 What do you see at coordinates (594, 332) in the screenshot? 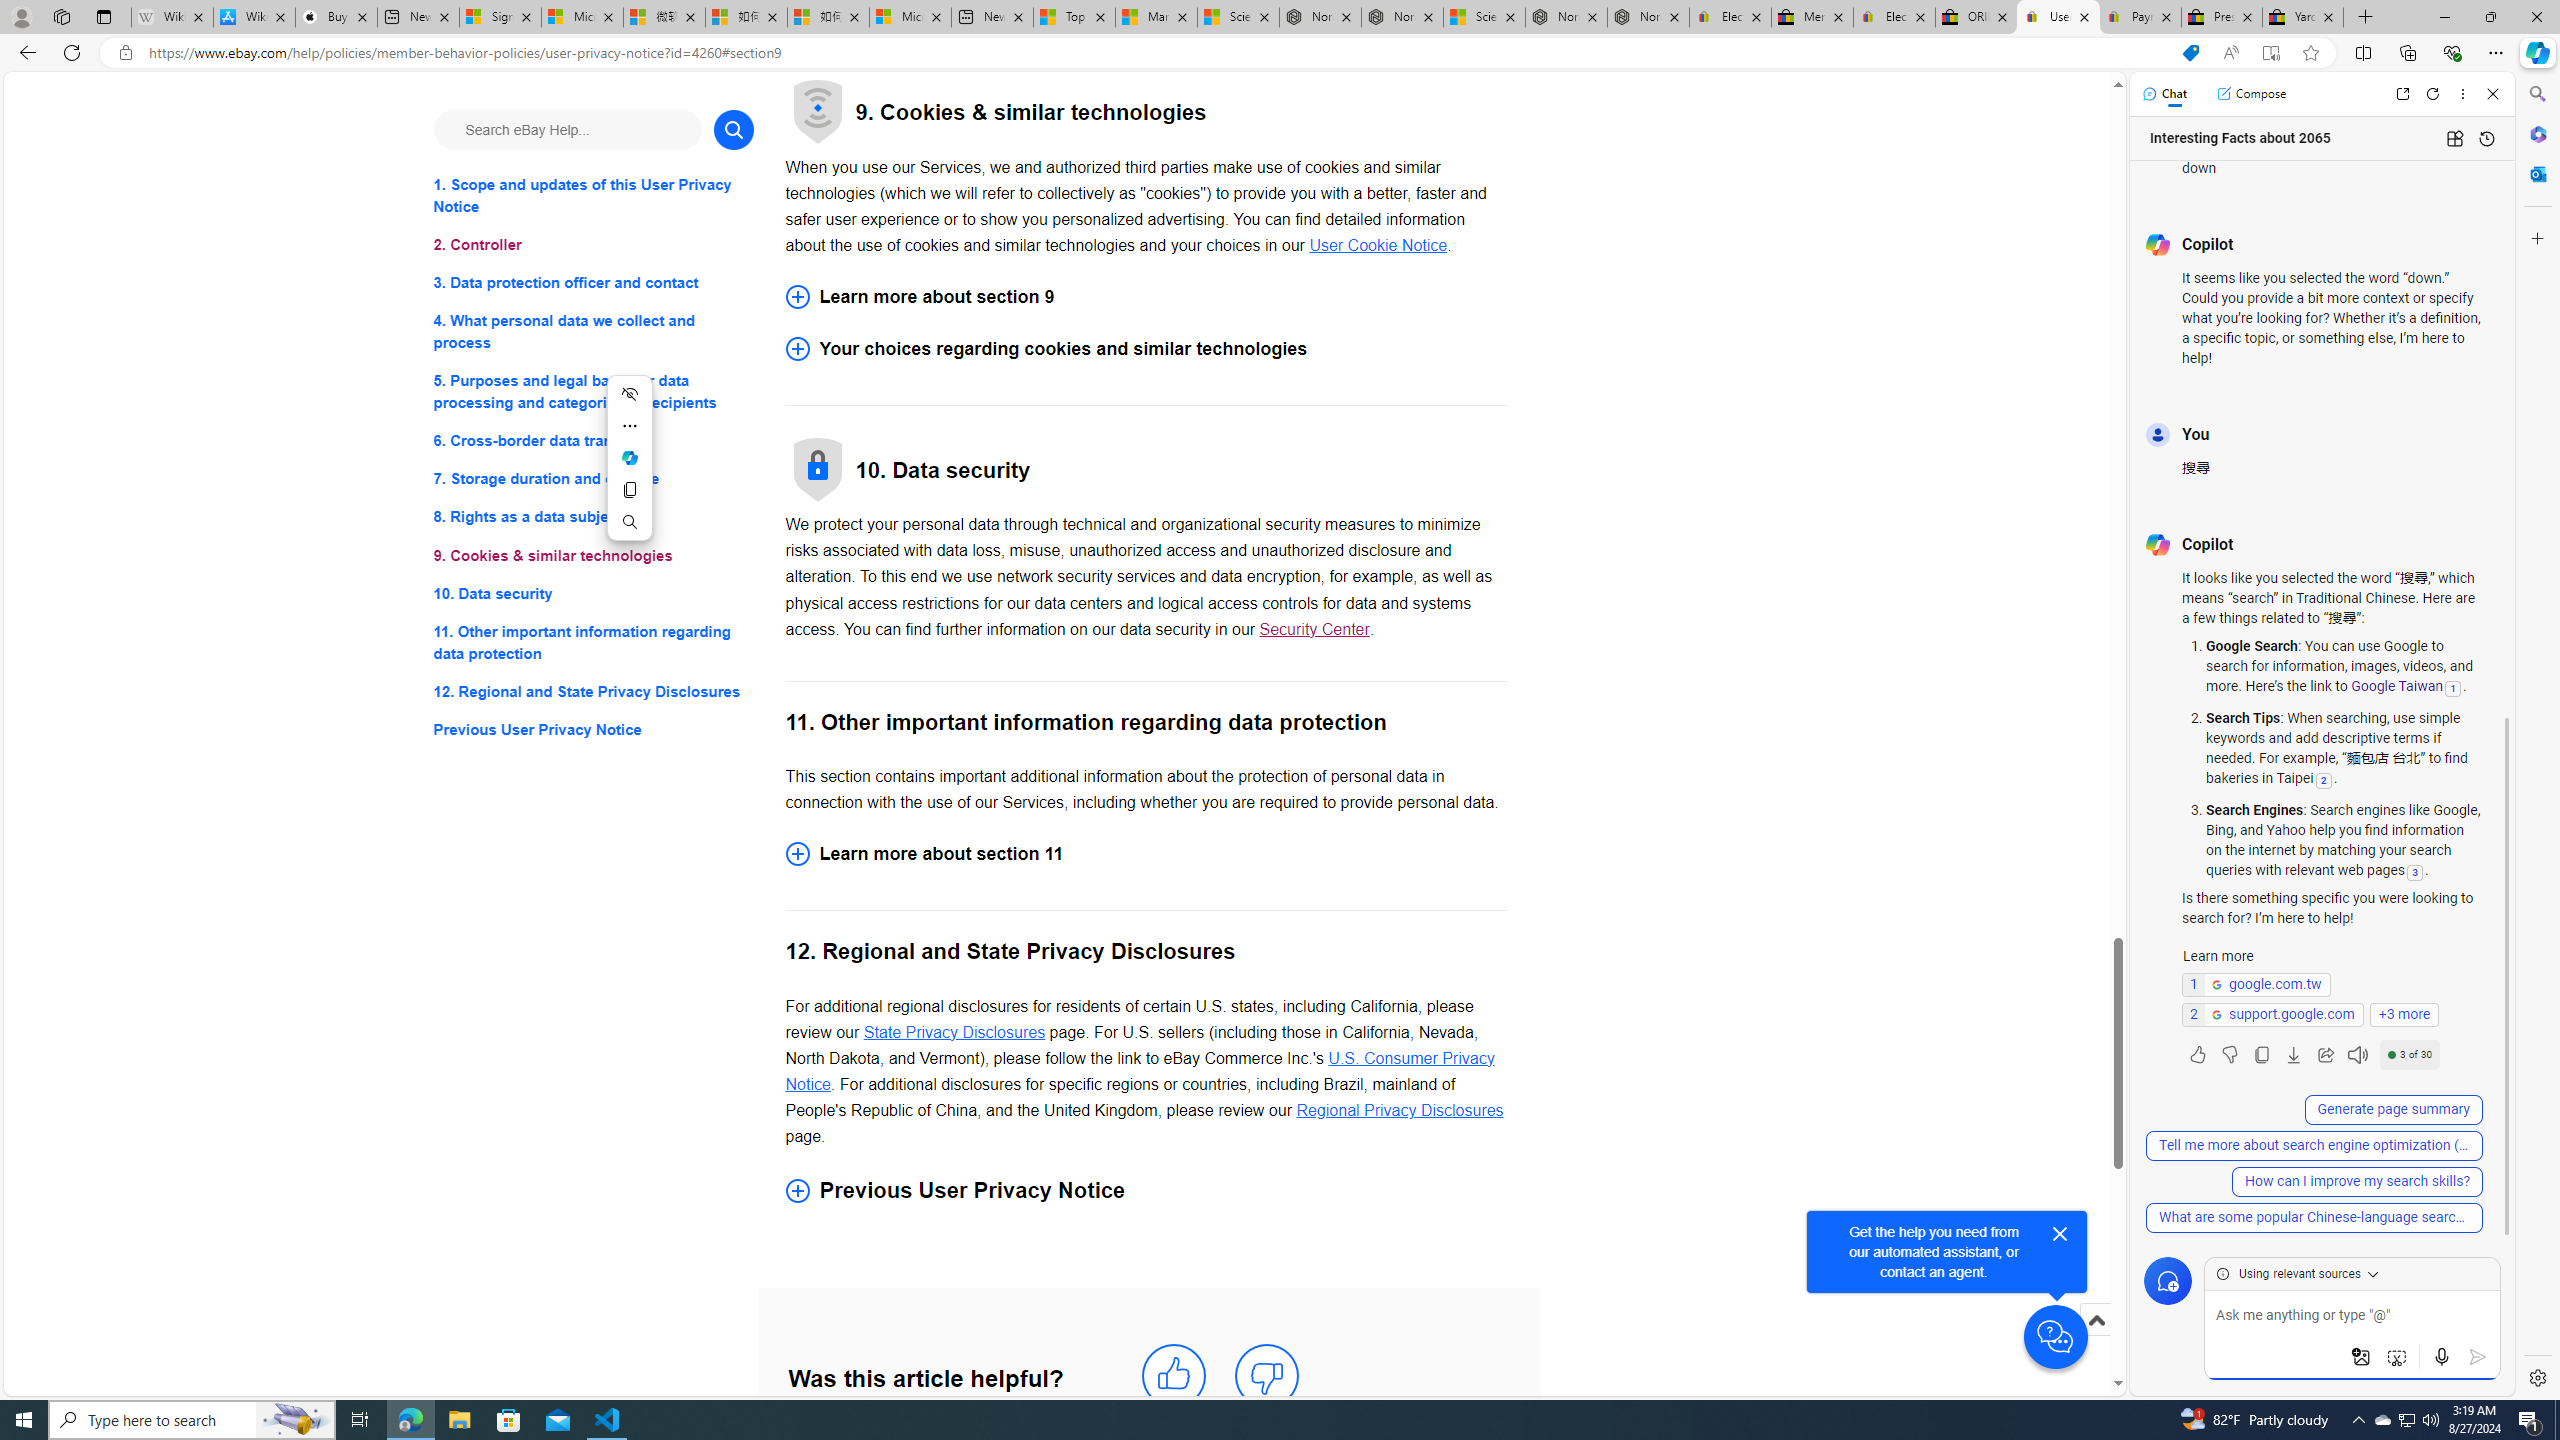
I see `4. What personal data we collect and process` at bounding box center [594, 332].